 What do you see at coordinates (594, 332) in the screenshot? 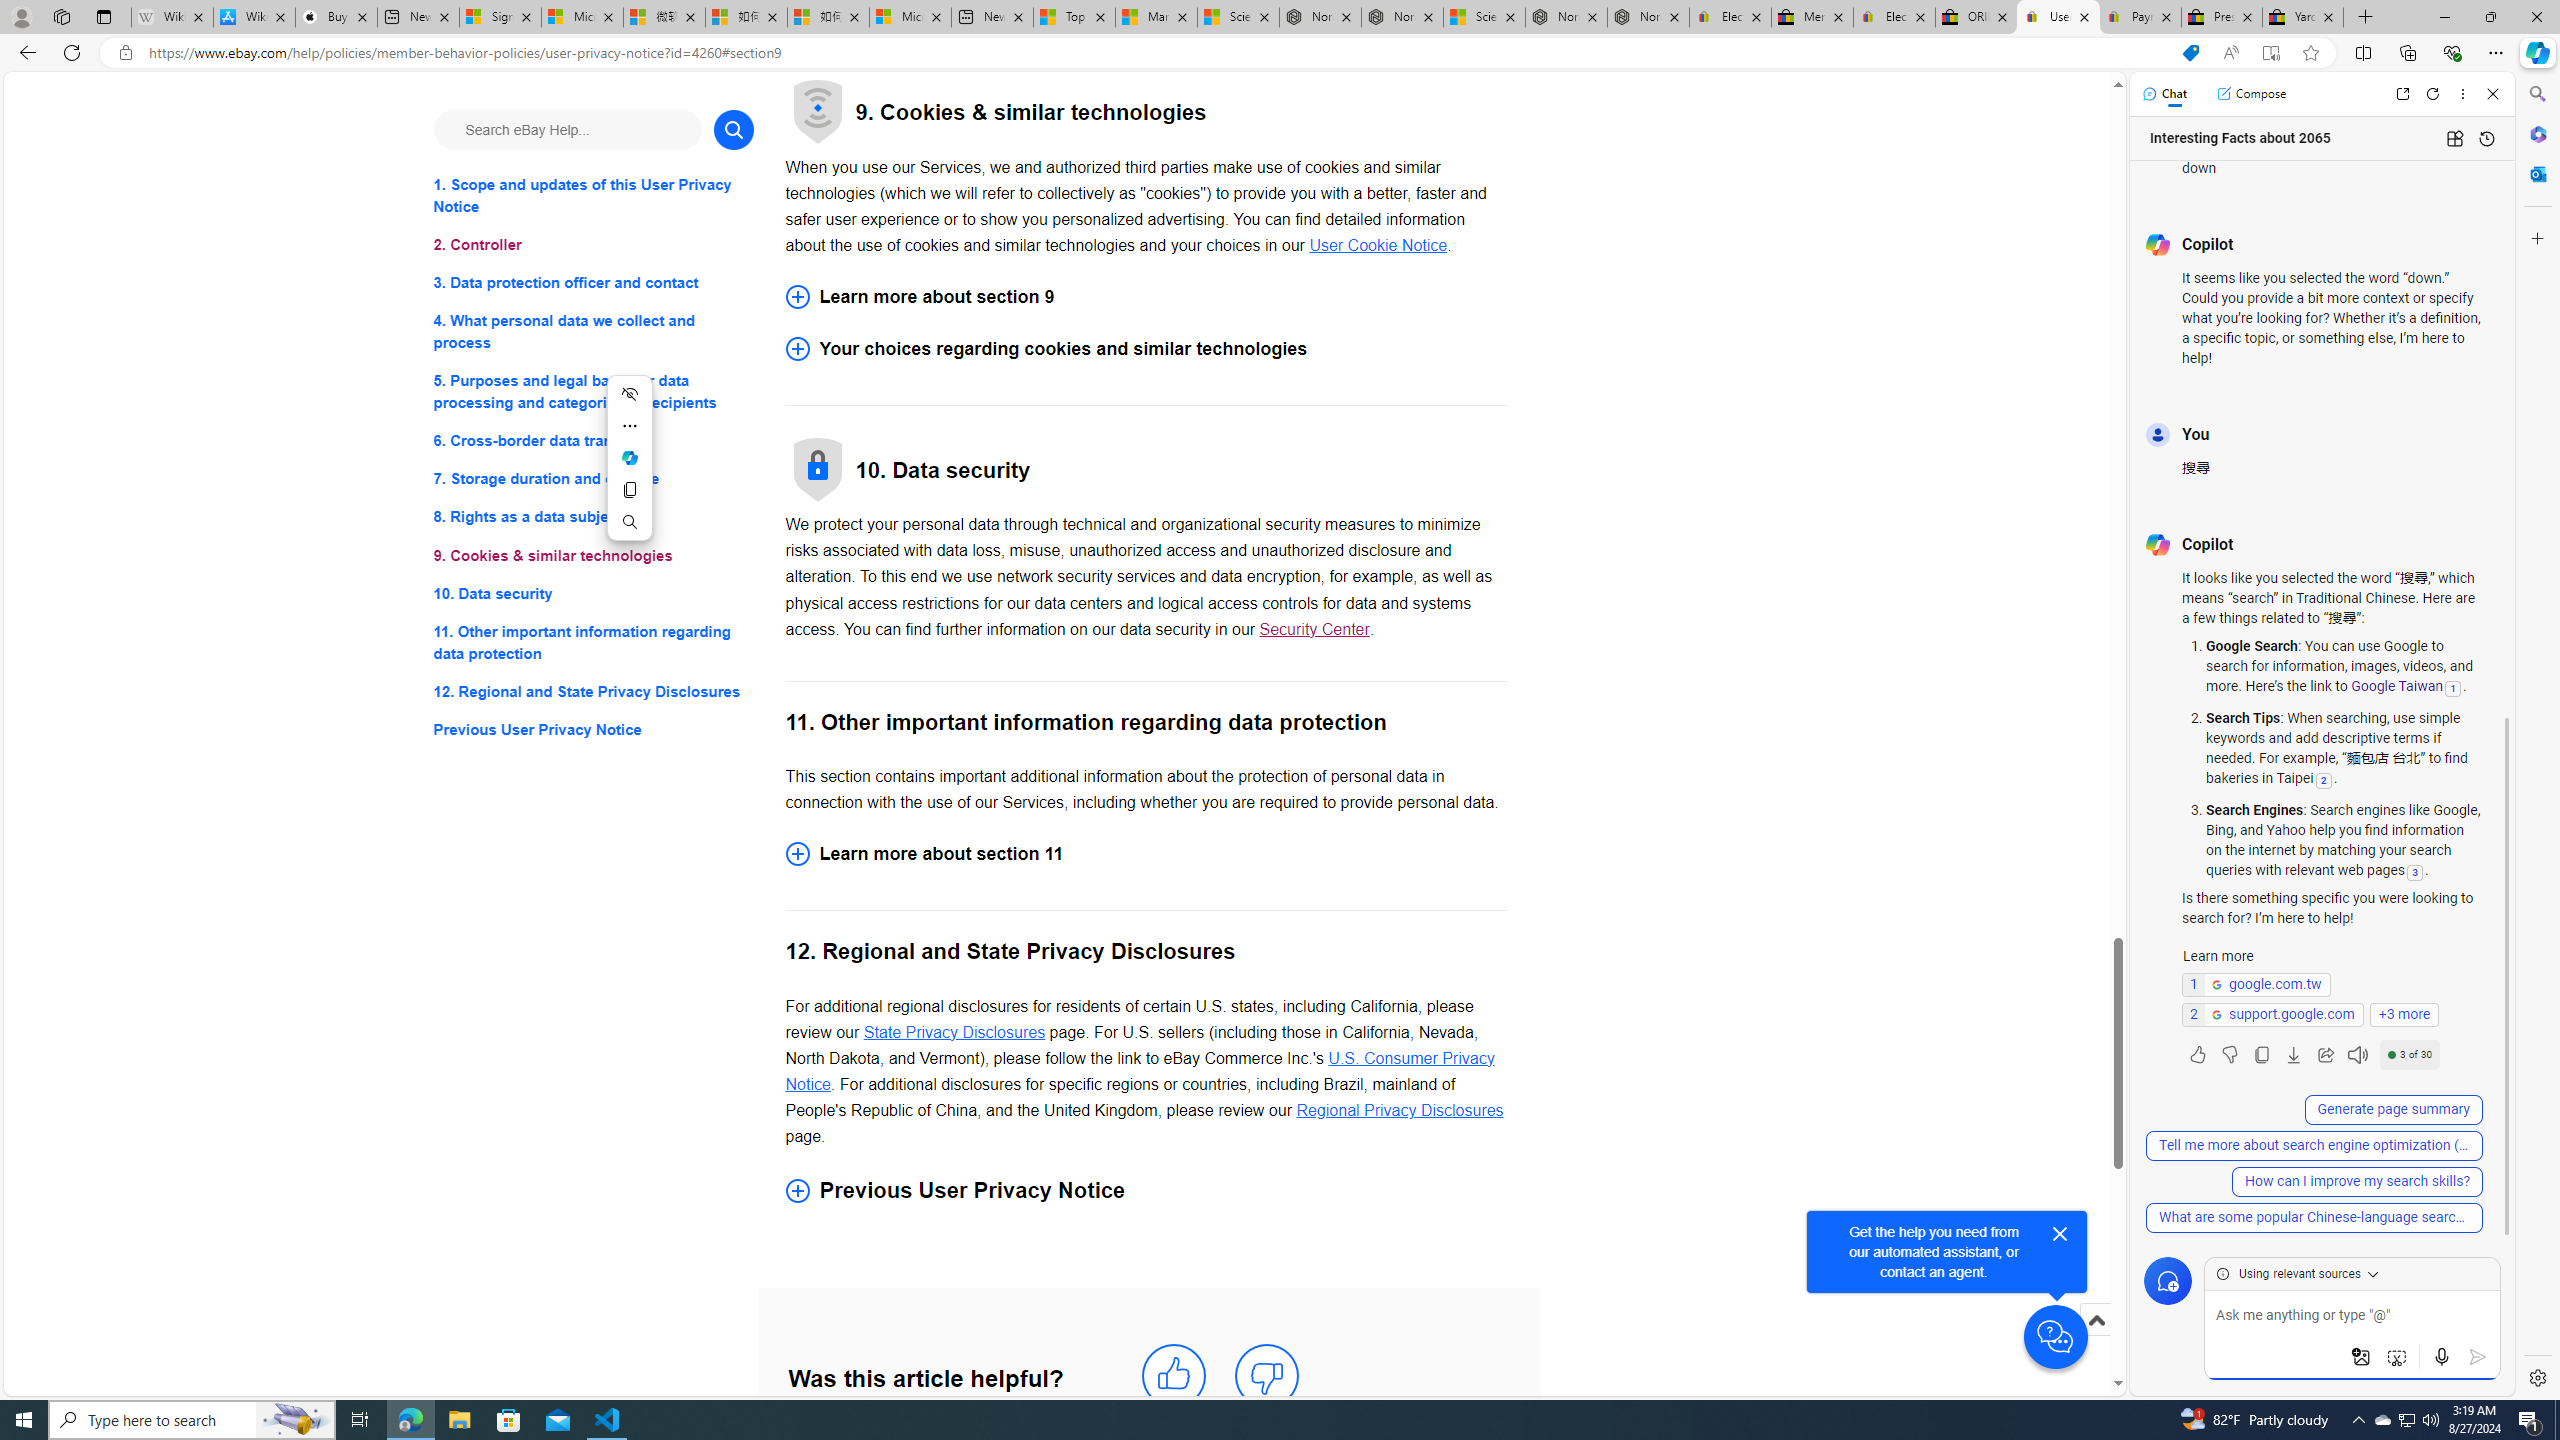
I see `4. What personal data we collect and process` at bounding box center [594, 332].